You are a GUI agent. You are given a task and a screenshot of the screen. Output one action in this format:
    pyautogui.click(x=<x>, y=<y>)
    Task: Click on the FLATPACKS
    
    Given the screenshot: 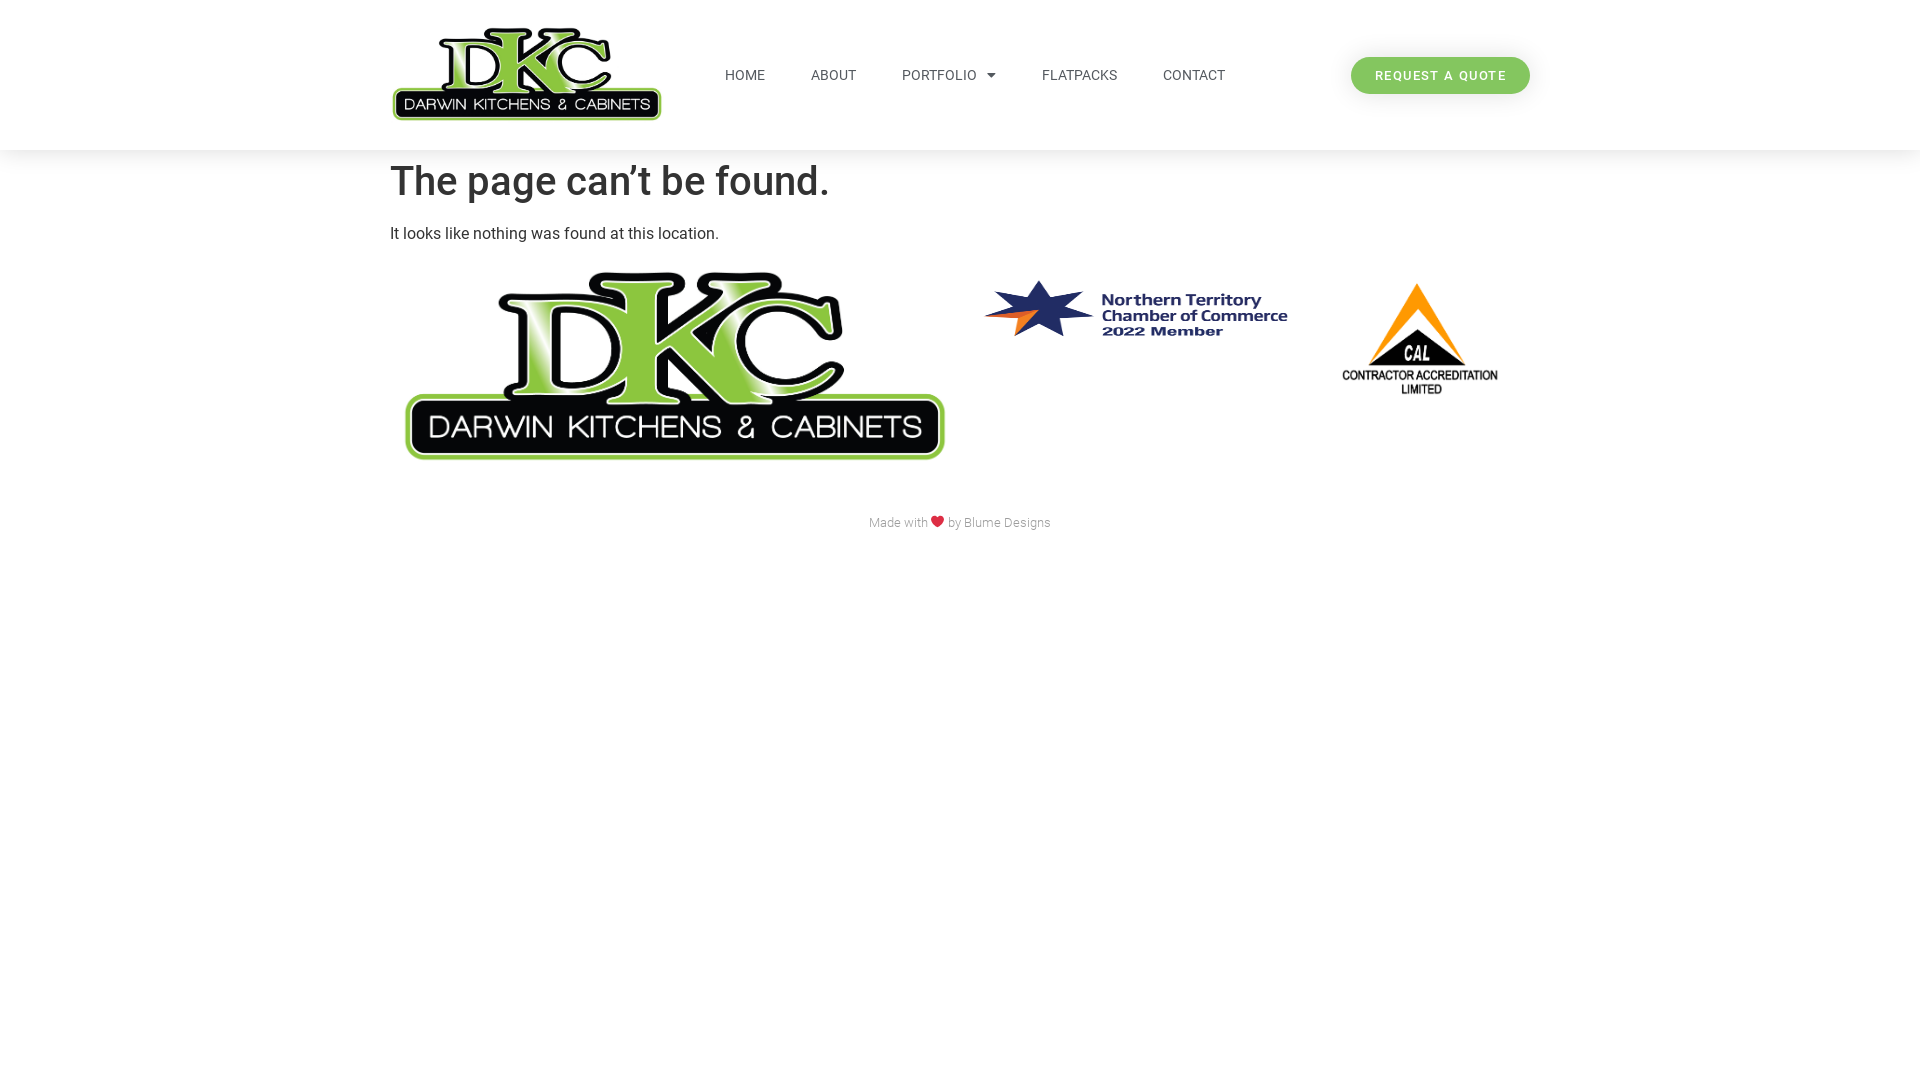 What is the action you would take?
    pyautogui.click(x=1080, y=75)
    